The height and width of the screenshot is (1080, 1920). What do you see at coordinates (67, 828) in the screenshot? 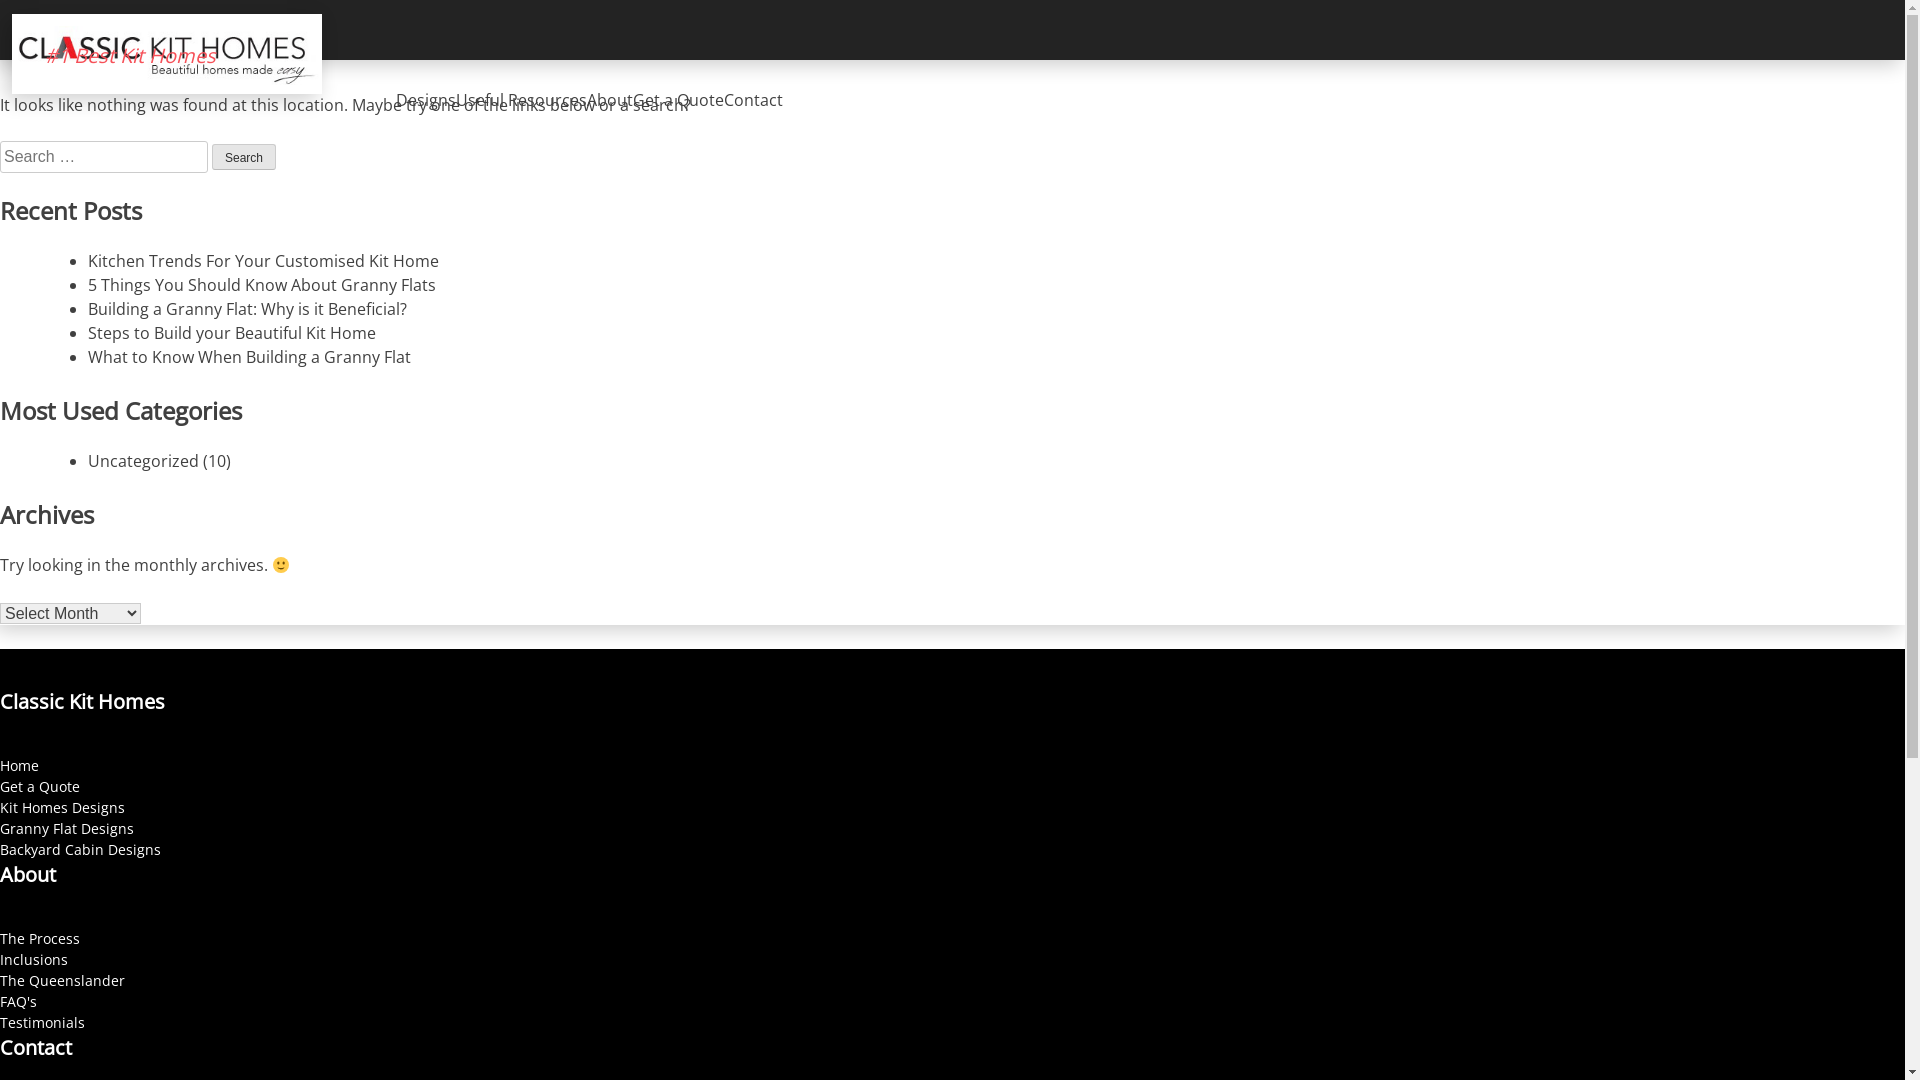
I see `Granny Flat Designs` at bounding box center [67, 828].